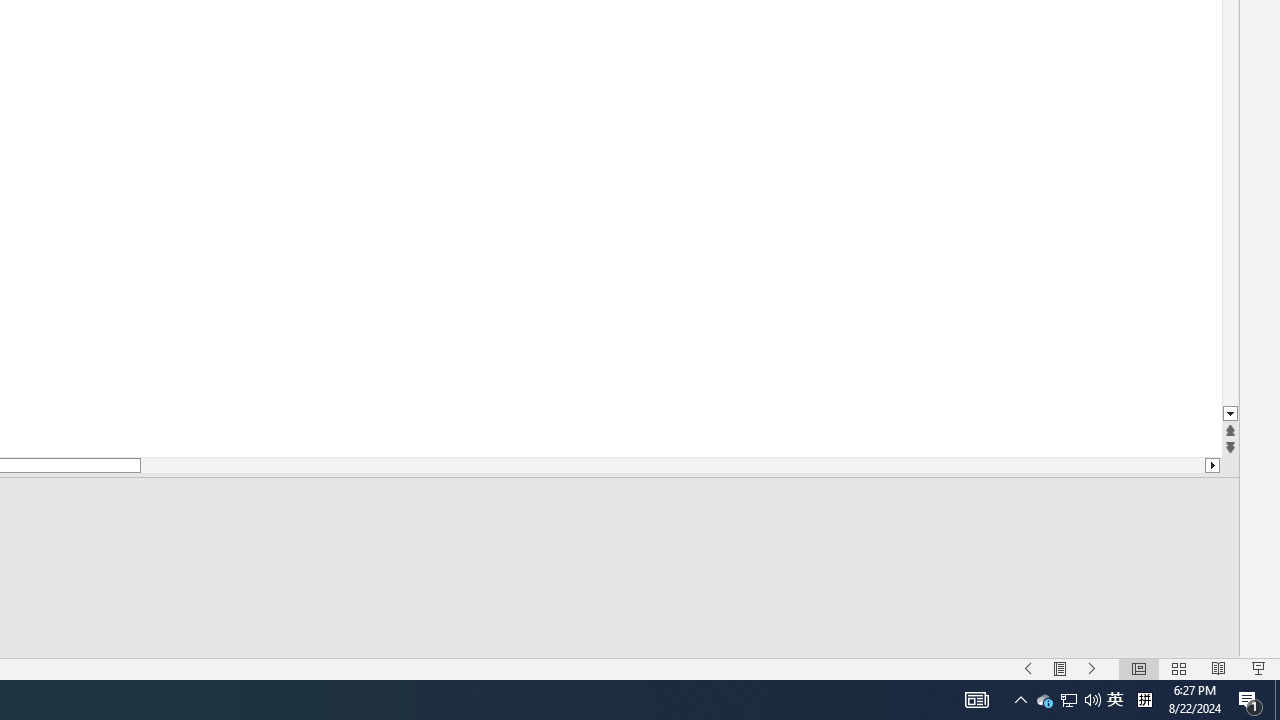 This screenshot has height=720, width=1280. Describe the element at coordinates (1044, 700) in the screenshot. I see `Notification Chevron` at that location.